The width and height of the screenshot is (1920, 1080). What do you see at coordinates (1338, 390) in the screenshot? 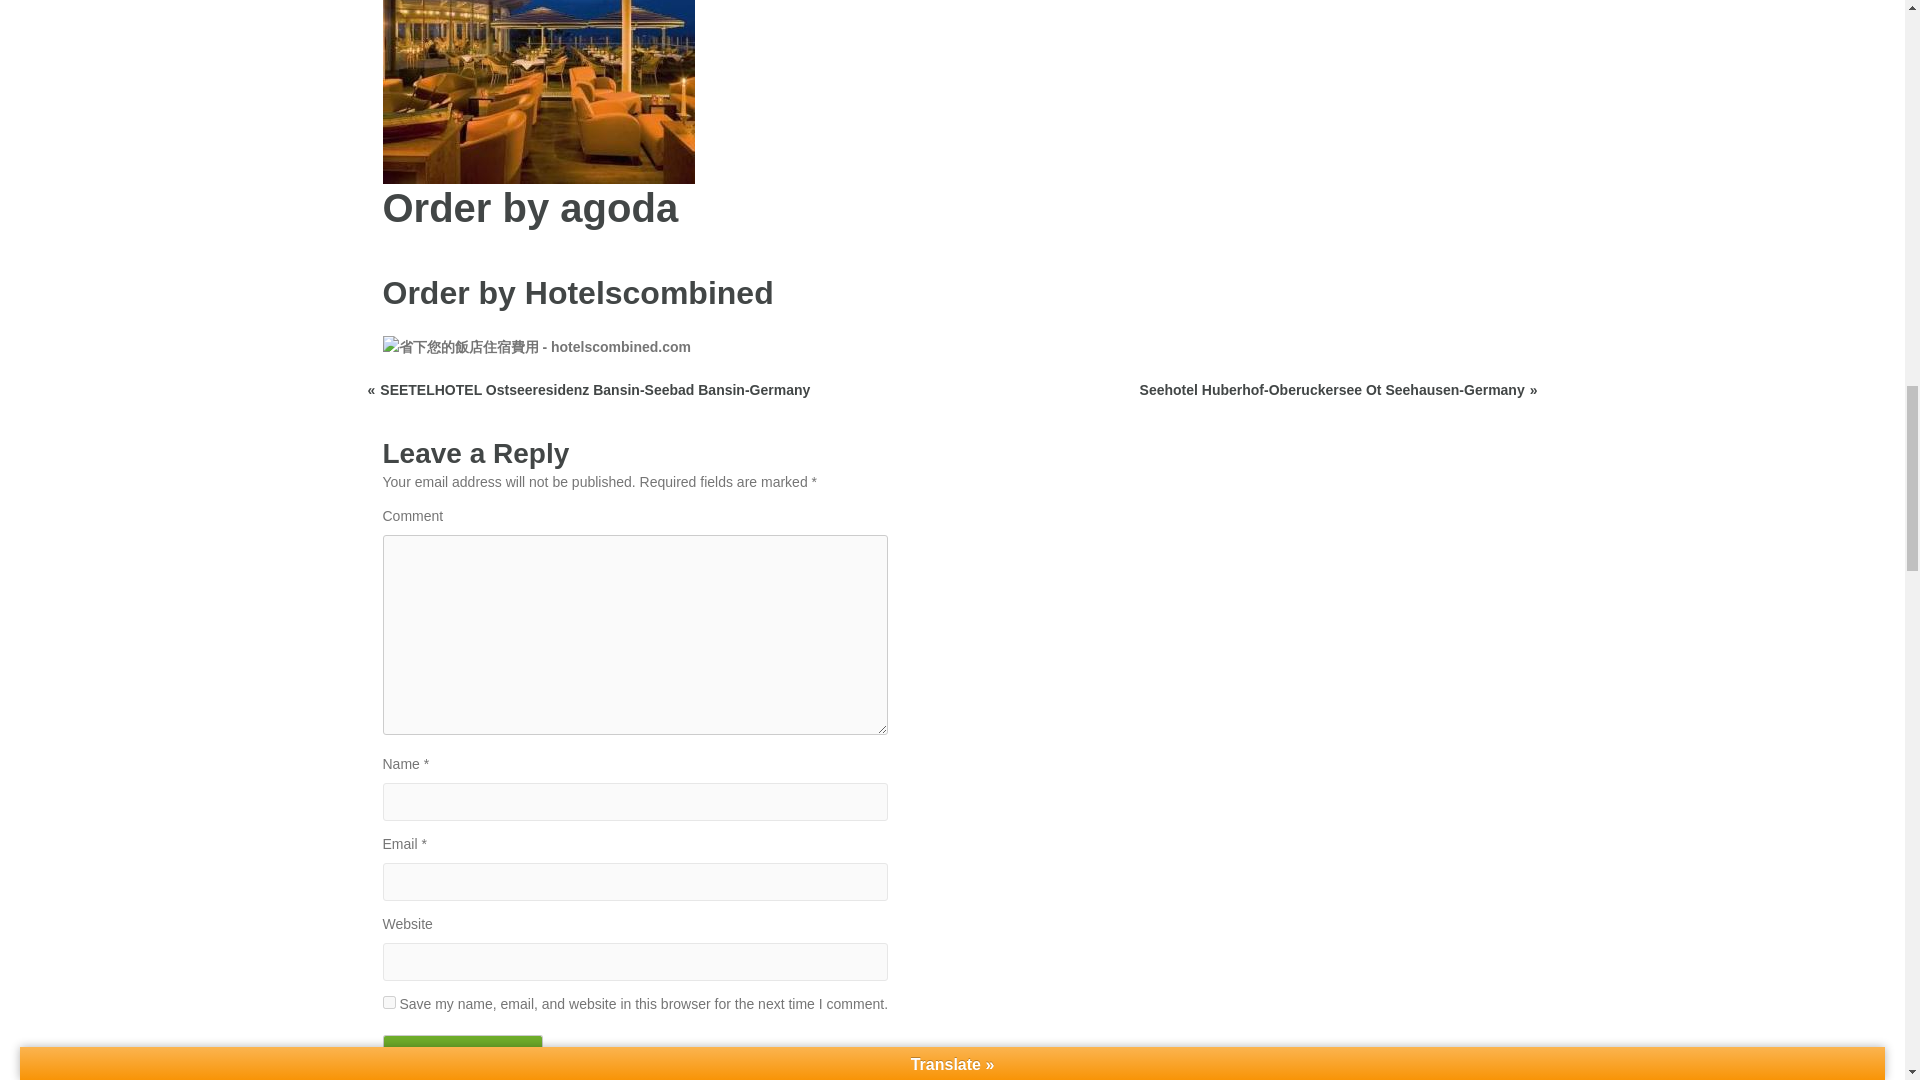
I see `Seehotel Huberhof-Oberuckersee Ot Seehausen-Germany` at bounding box center [1338, 390].